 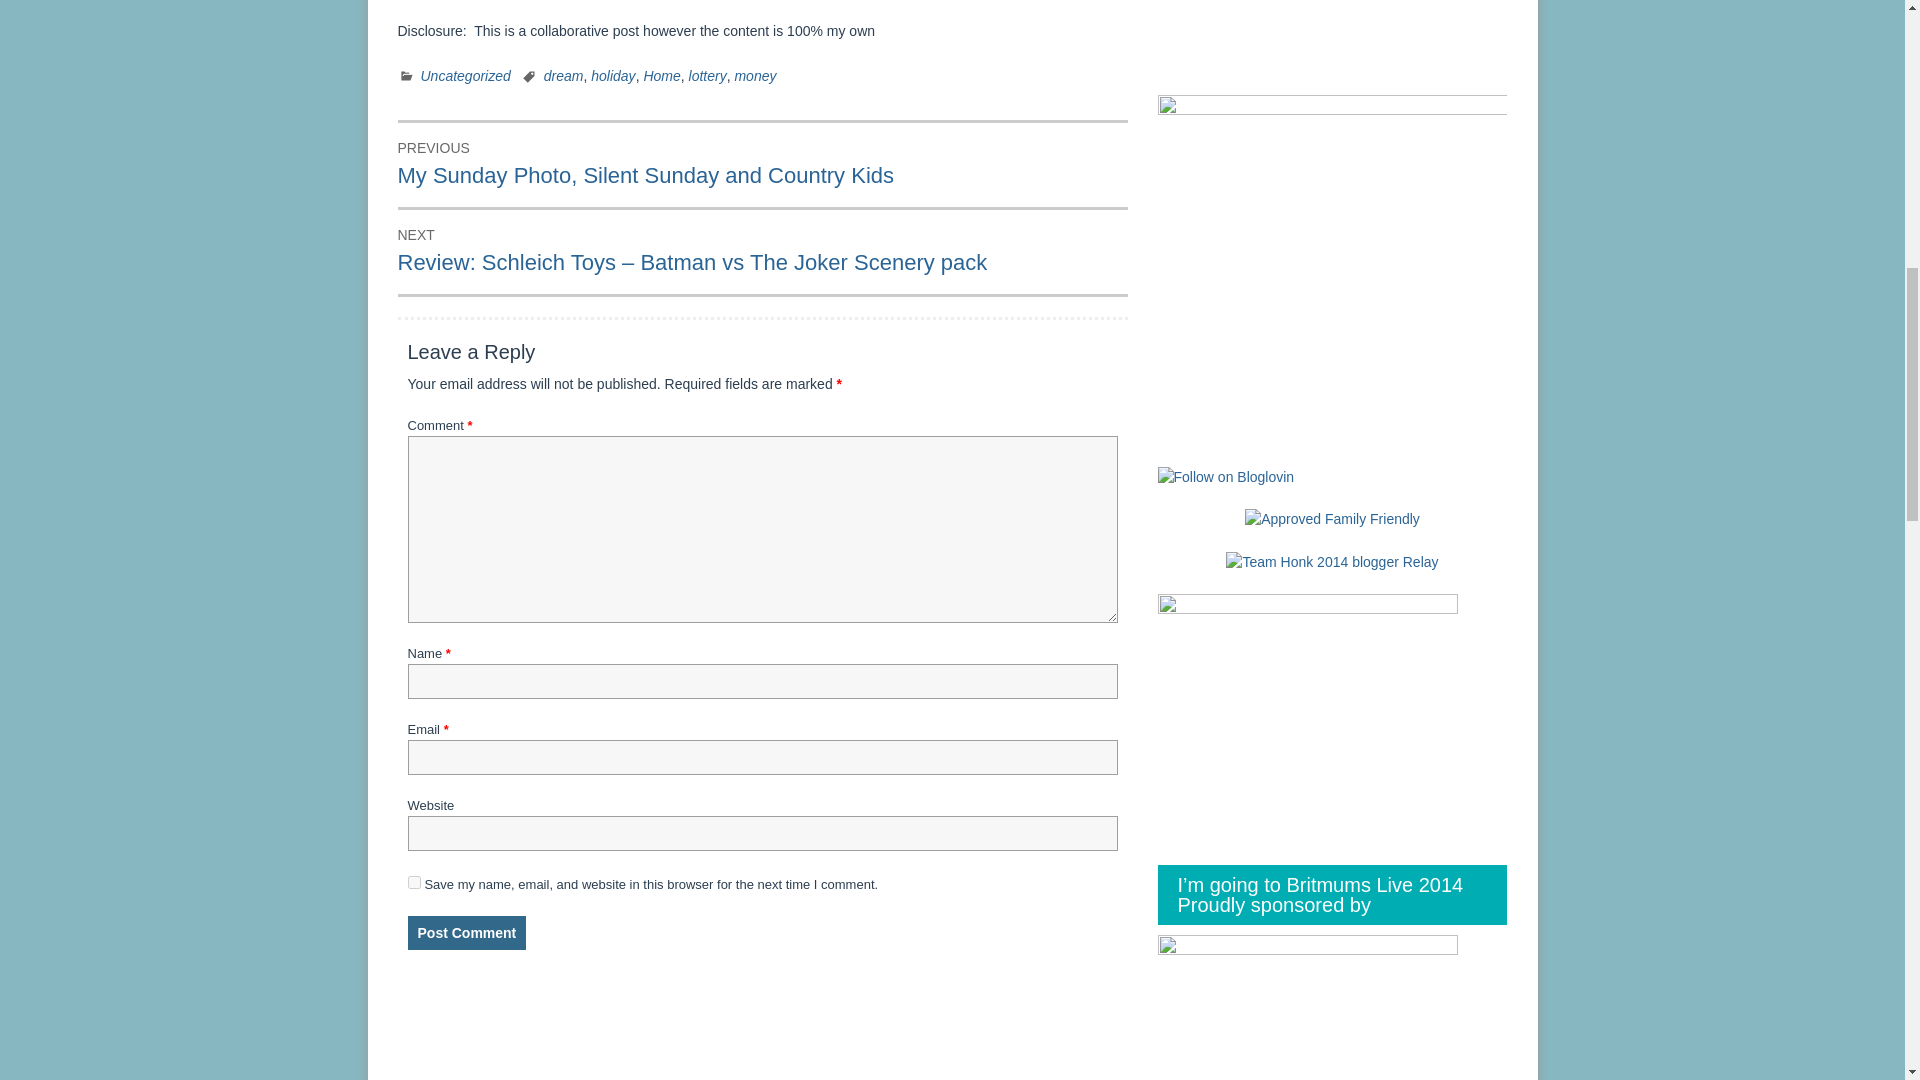 What do you see at coordinates (466, 932) in the screenshot?
I see `Post Comment` at bounding box center [466, 932].